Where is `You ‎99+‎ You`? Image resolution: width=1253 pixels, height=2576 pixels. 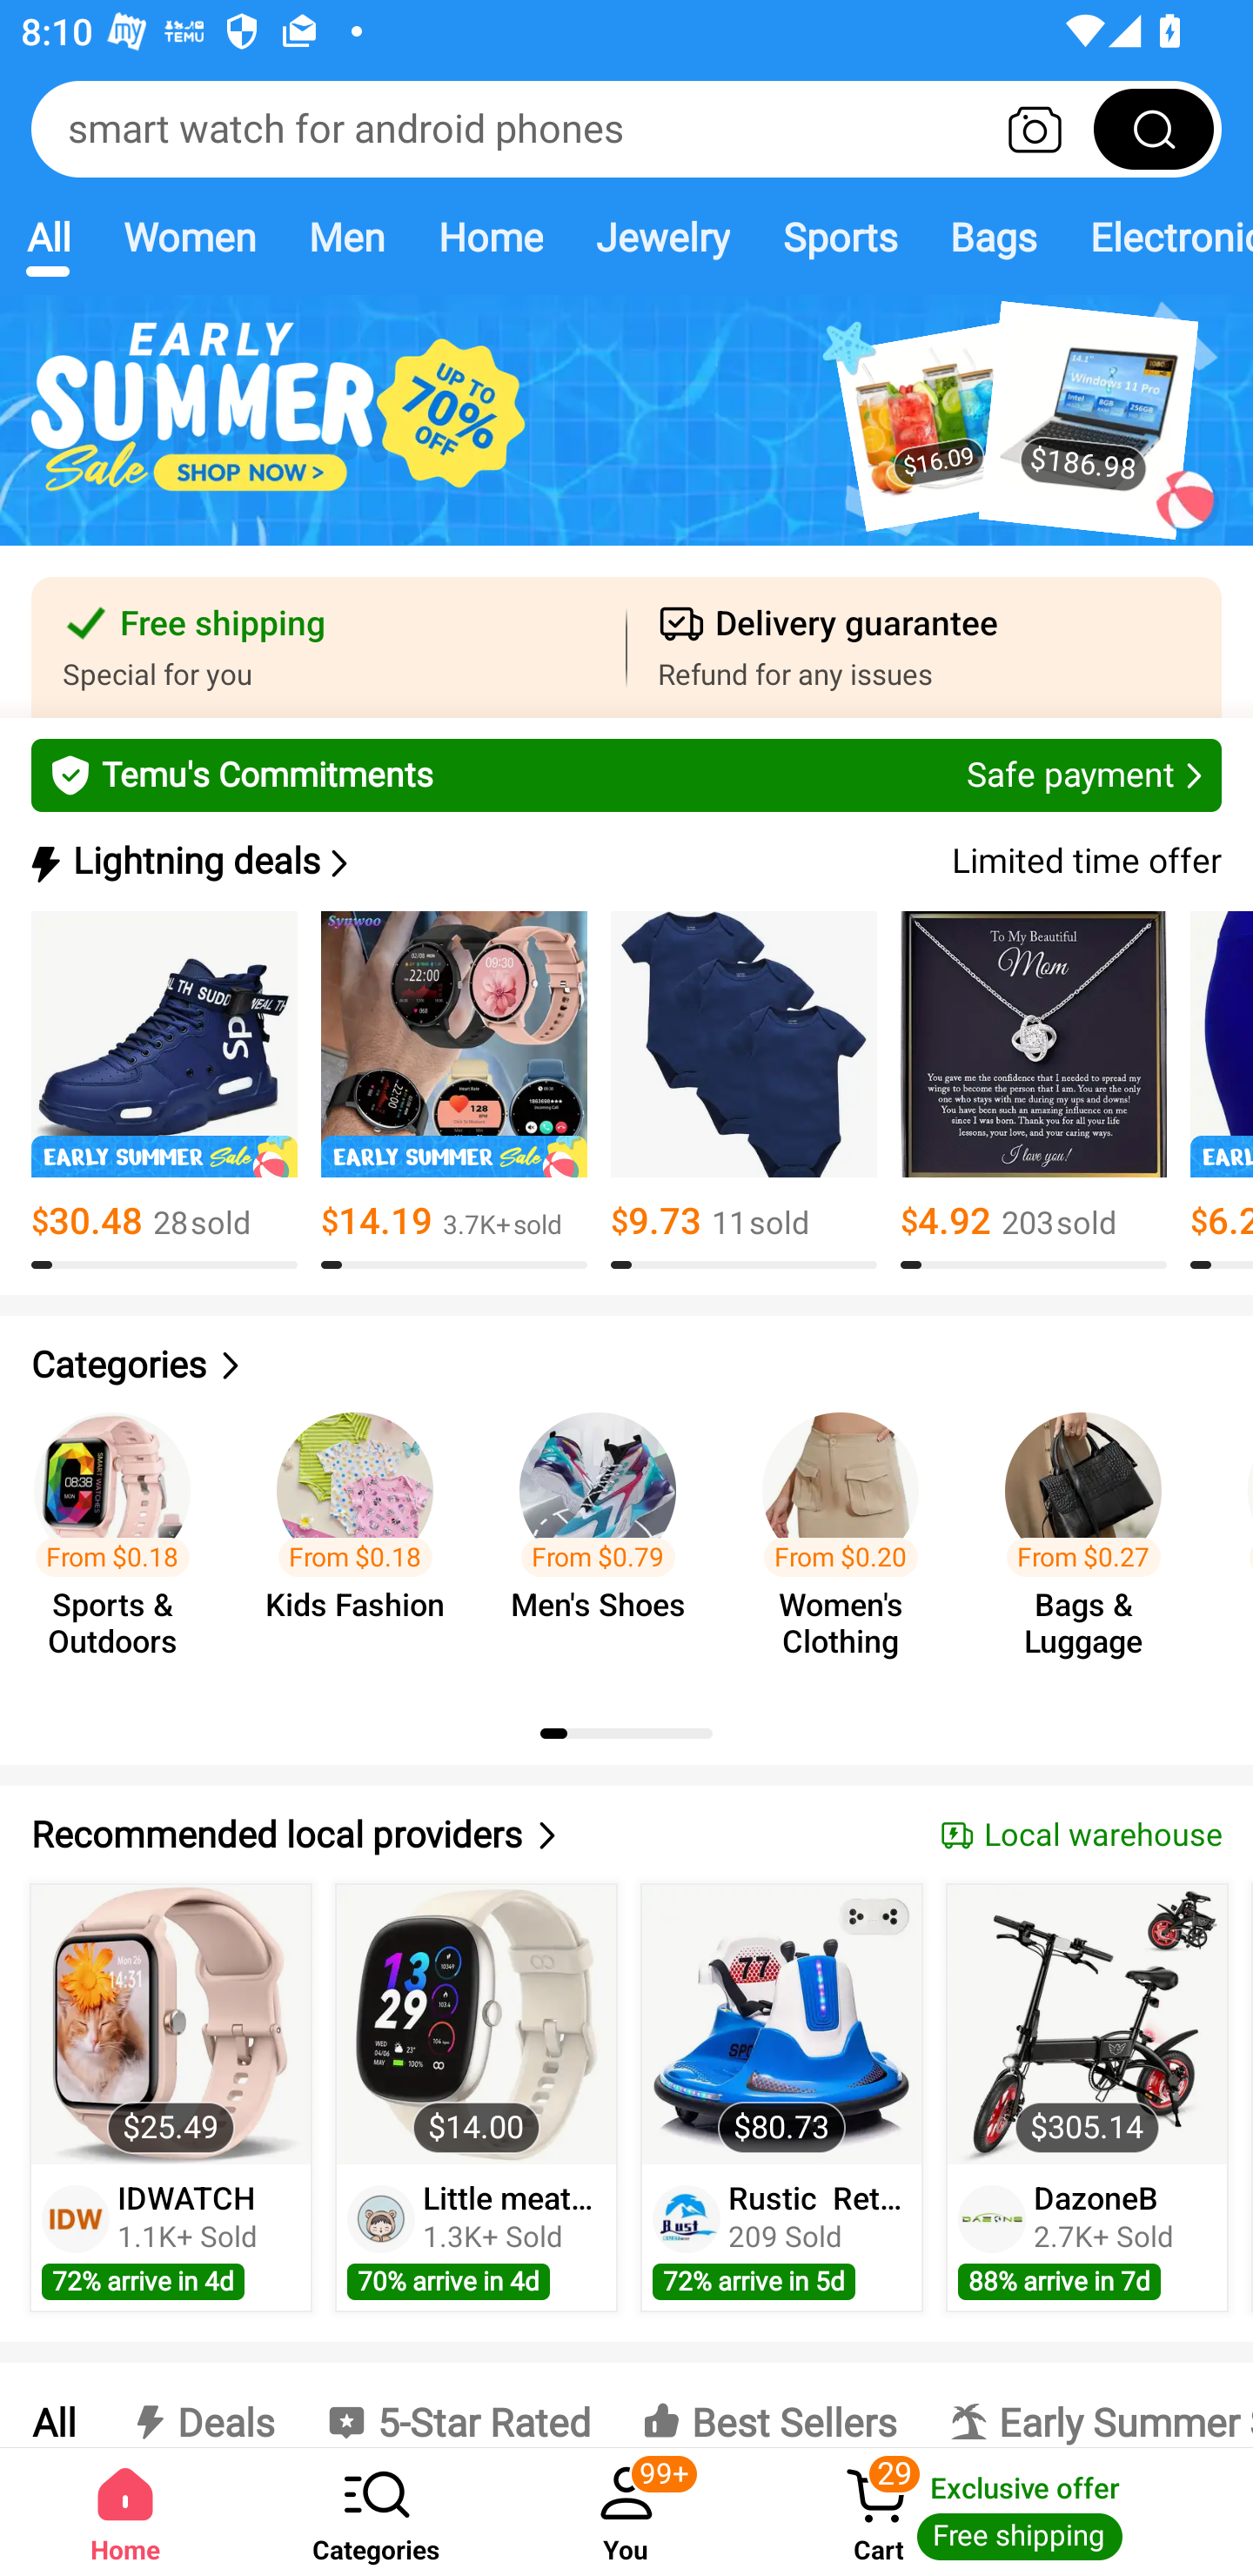 You ‎99+‎ You is located at coordinates (626, 2512).